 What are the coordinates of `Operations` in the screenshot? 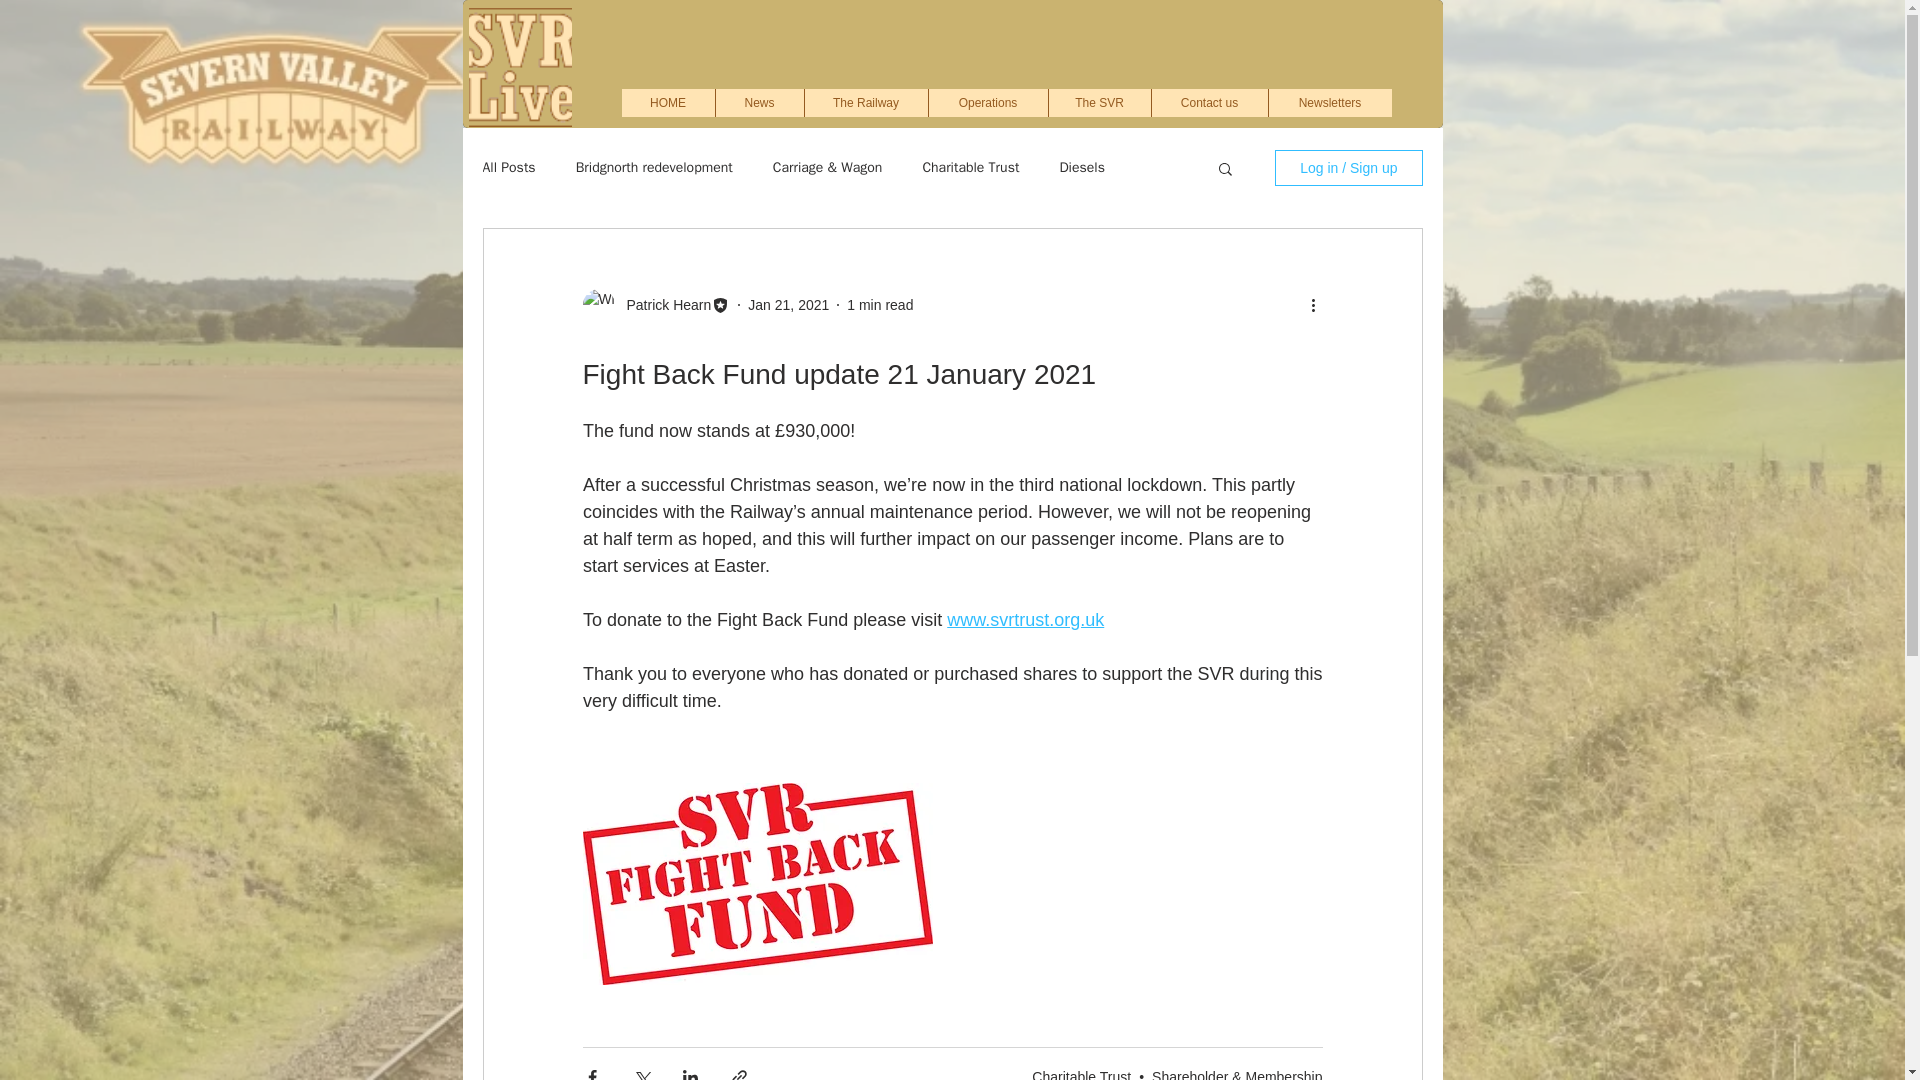 It's located at (988, 102).